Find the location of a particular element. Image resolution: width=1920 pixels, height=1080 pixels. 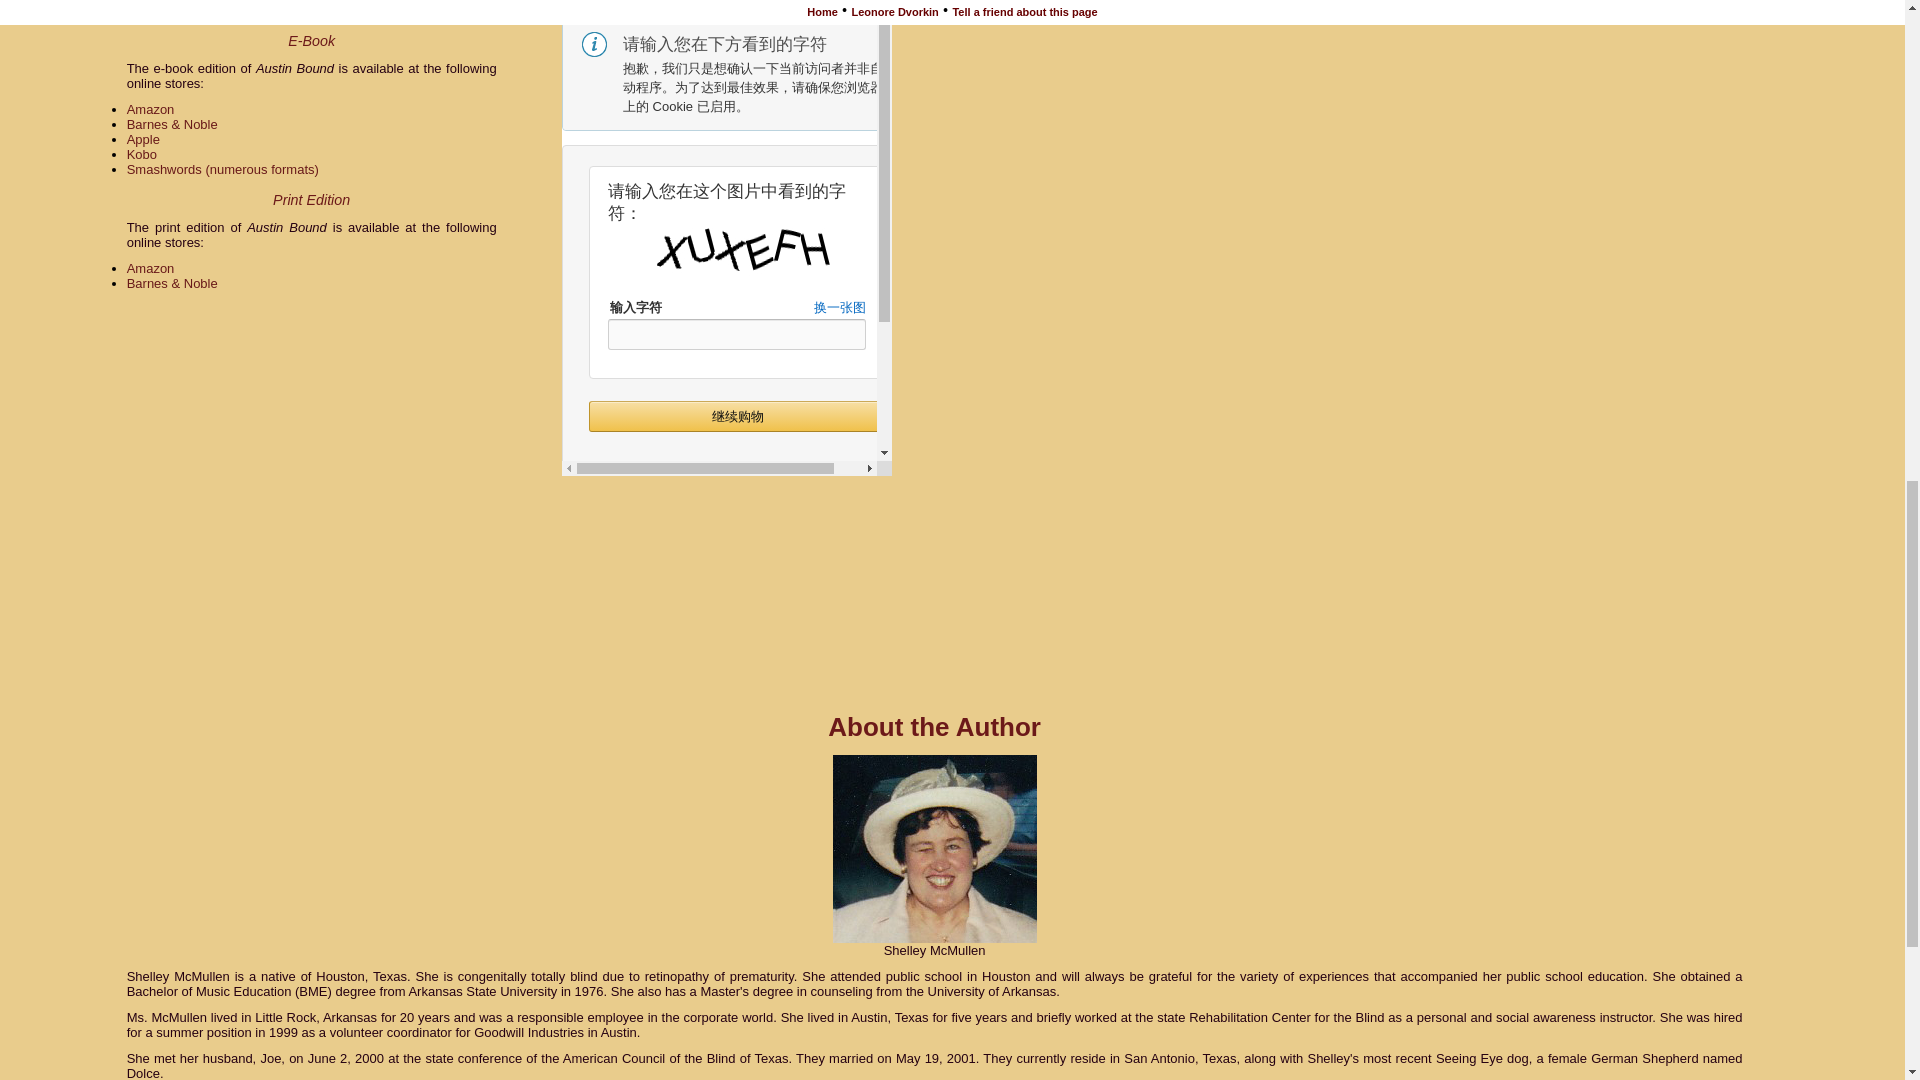

Apple is located at coordinates (142, 138).